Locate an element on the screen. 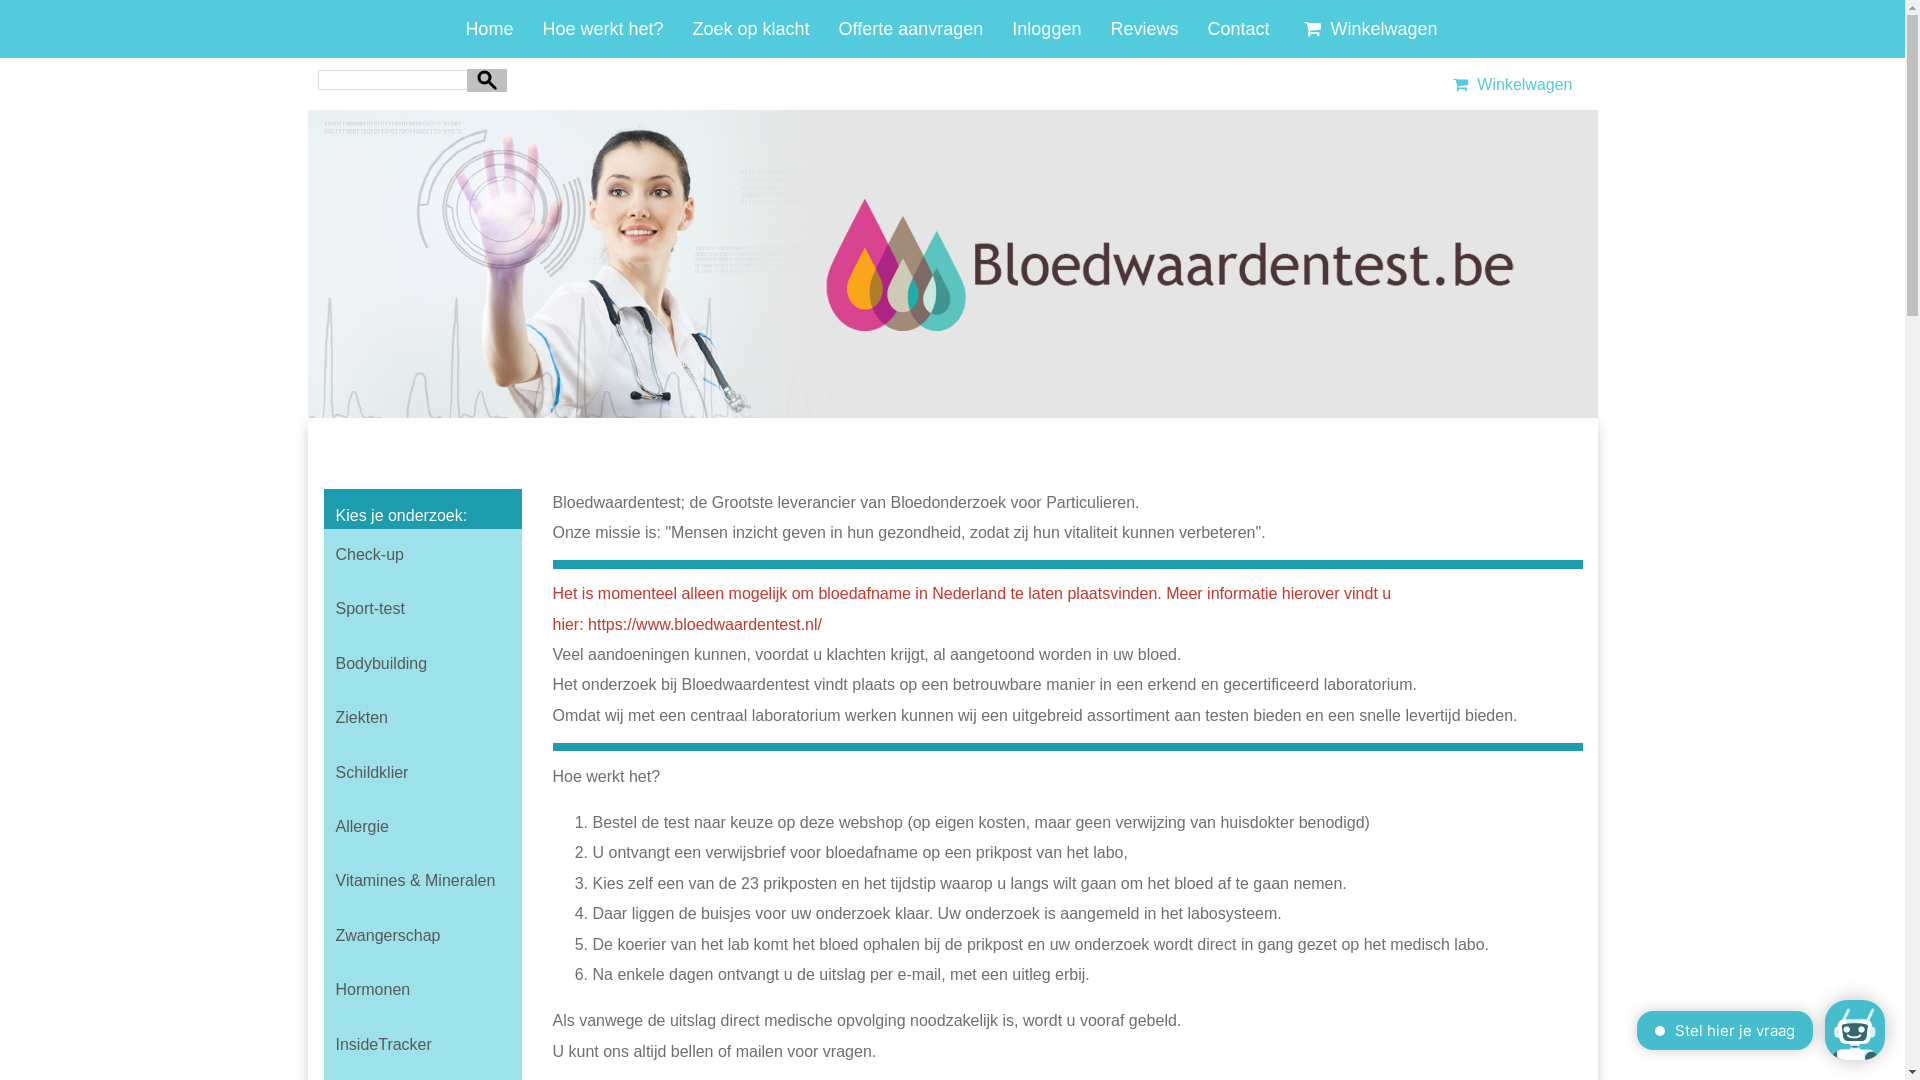  Sport-test is located at coordinates (423, 609).